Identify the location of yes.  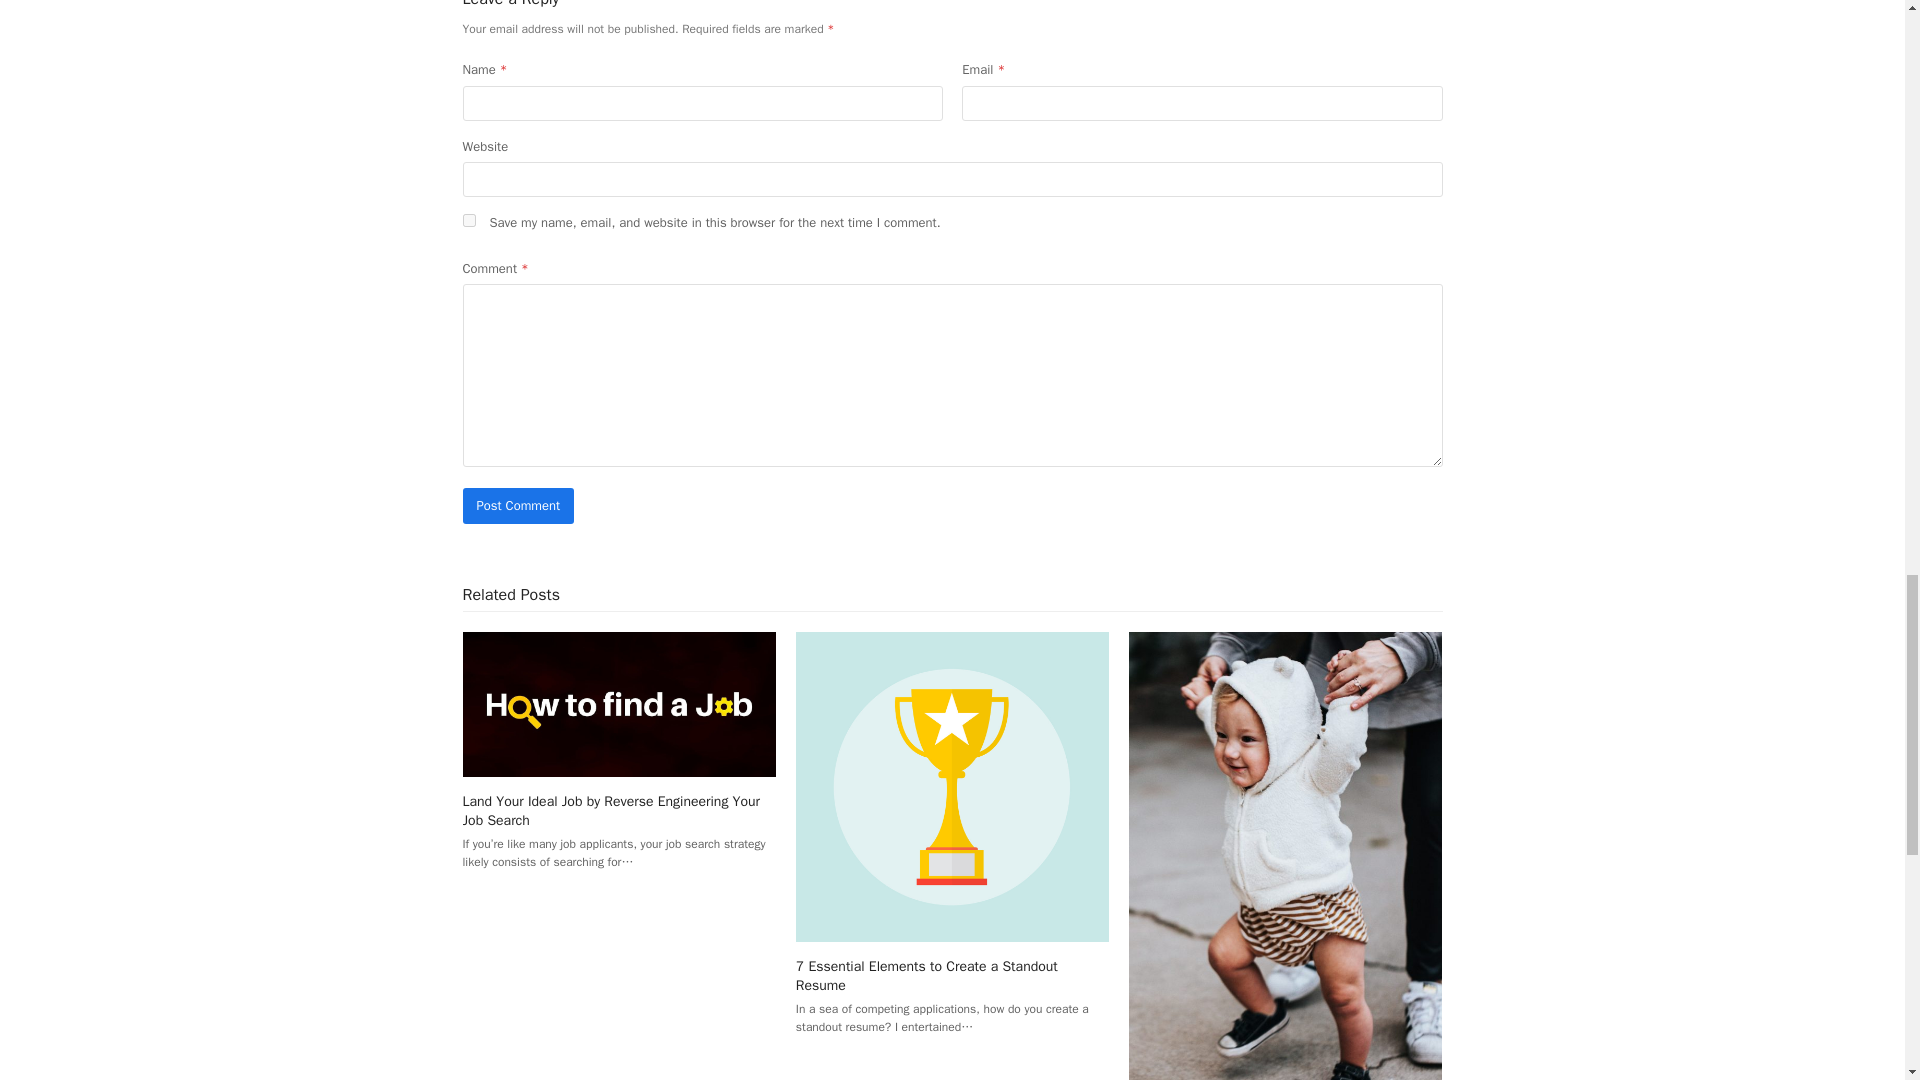
(468, 220).